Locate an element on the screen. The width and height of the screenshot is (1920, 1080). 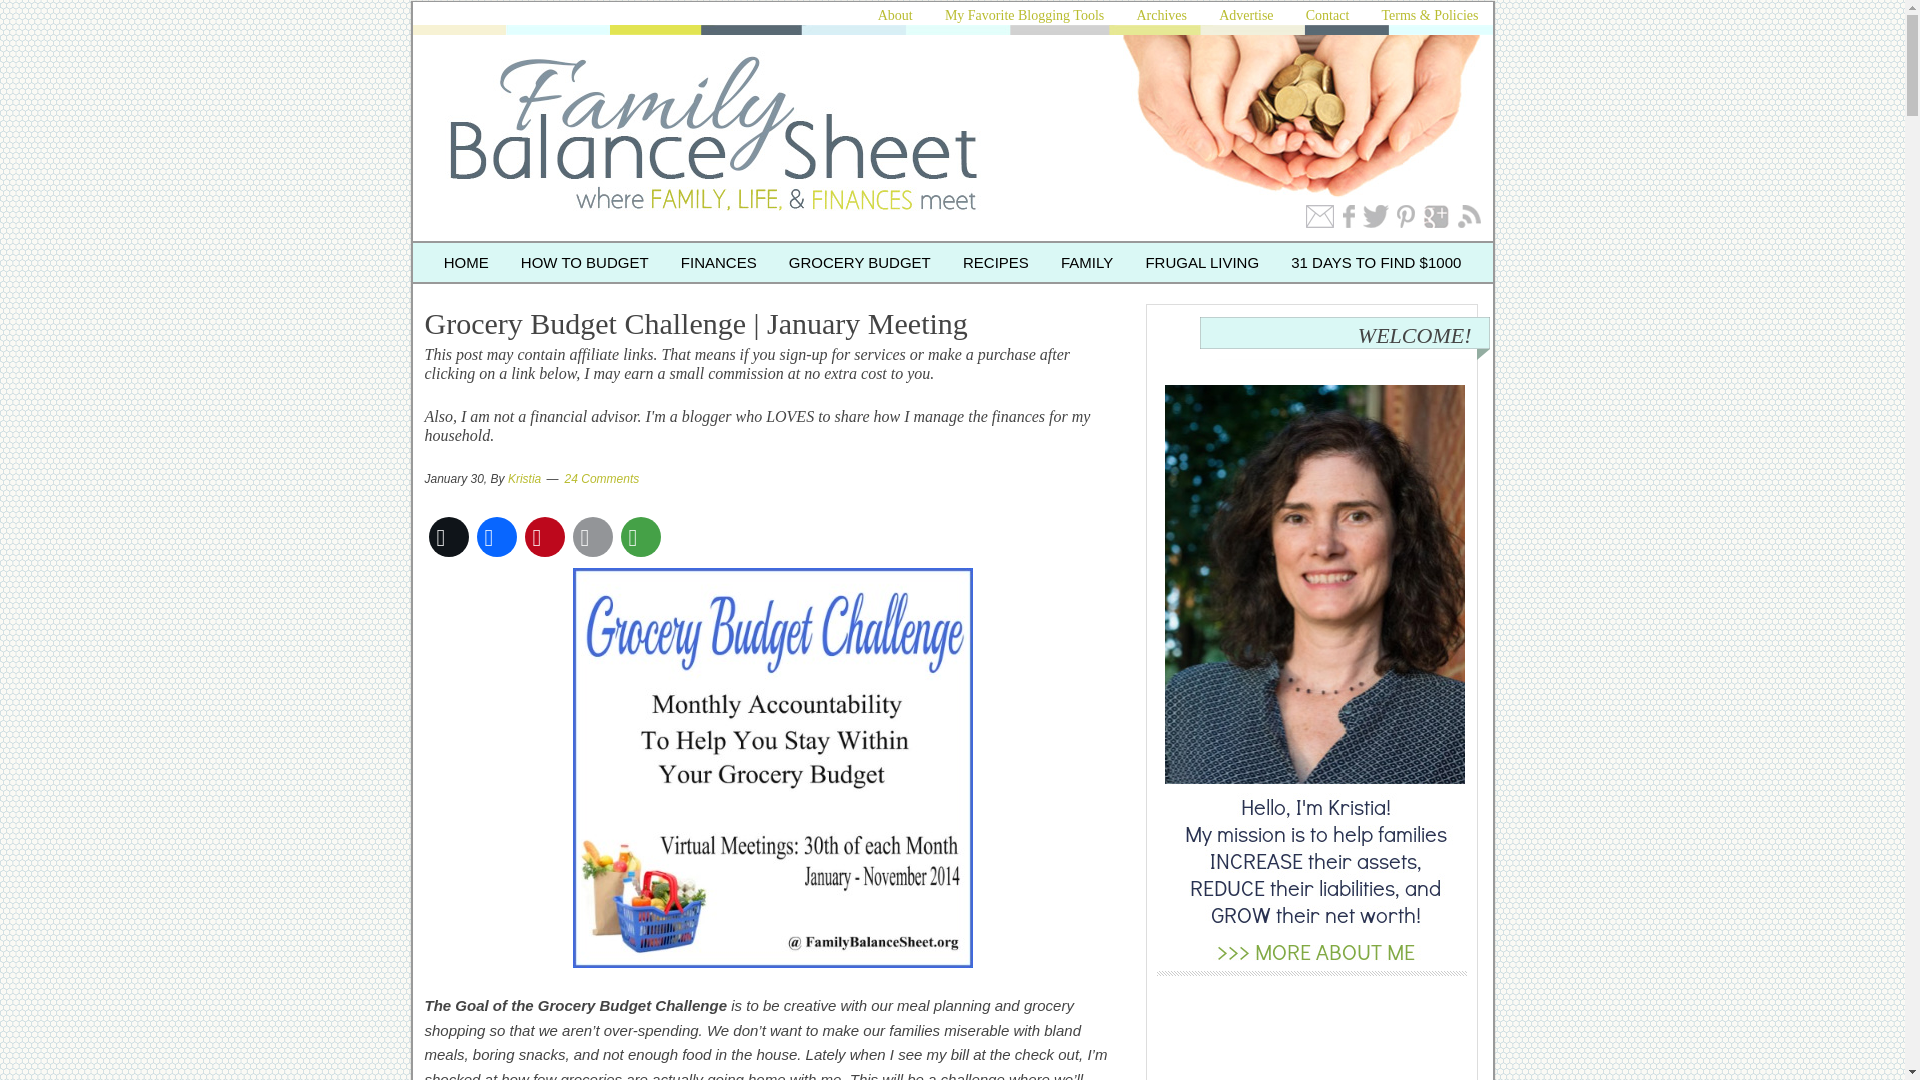
Facebook is located at coordinates (496, 536).